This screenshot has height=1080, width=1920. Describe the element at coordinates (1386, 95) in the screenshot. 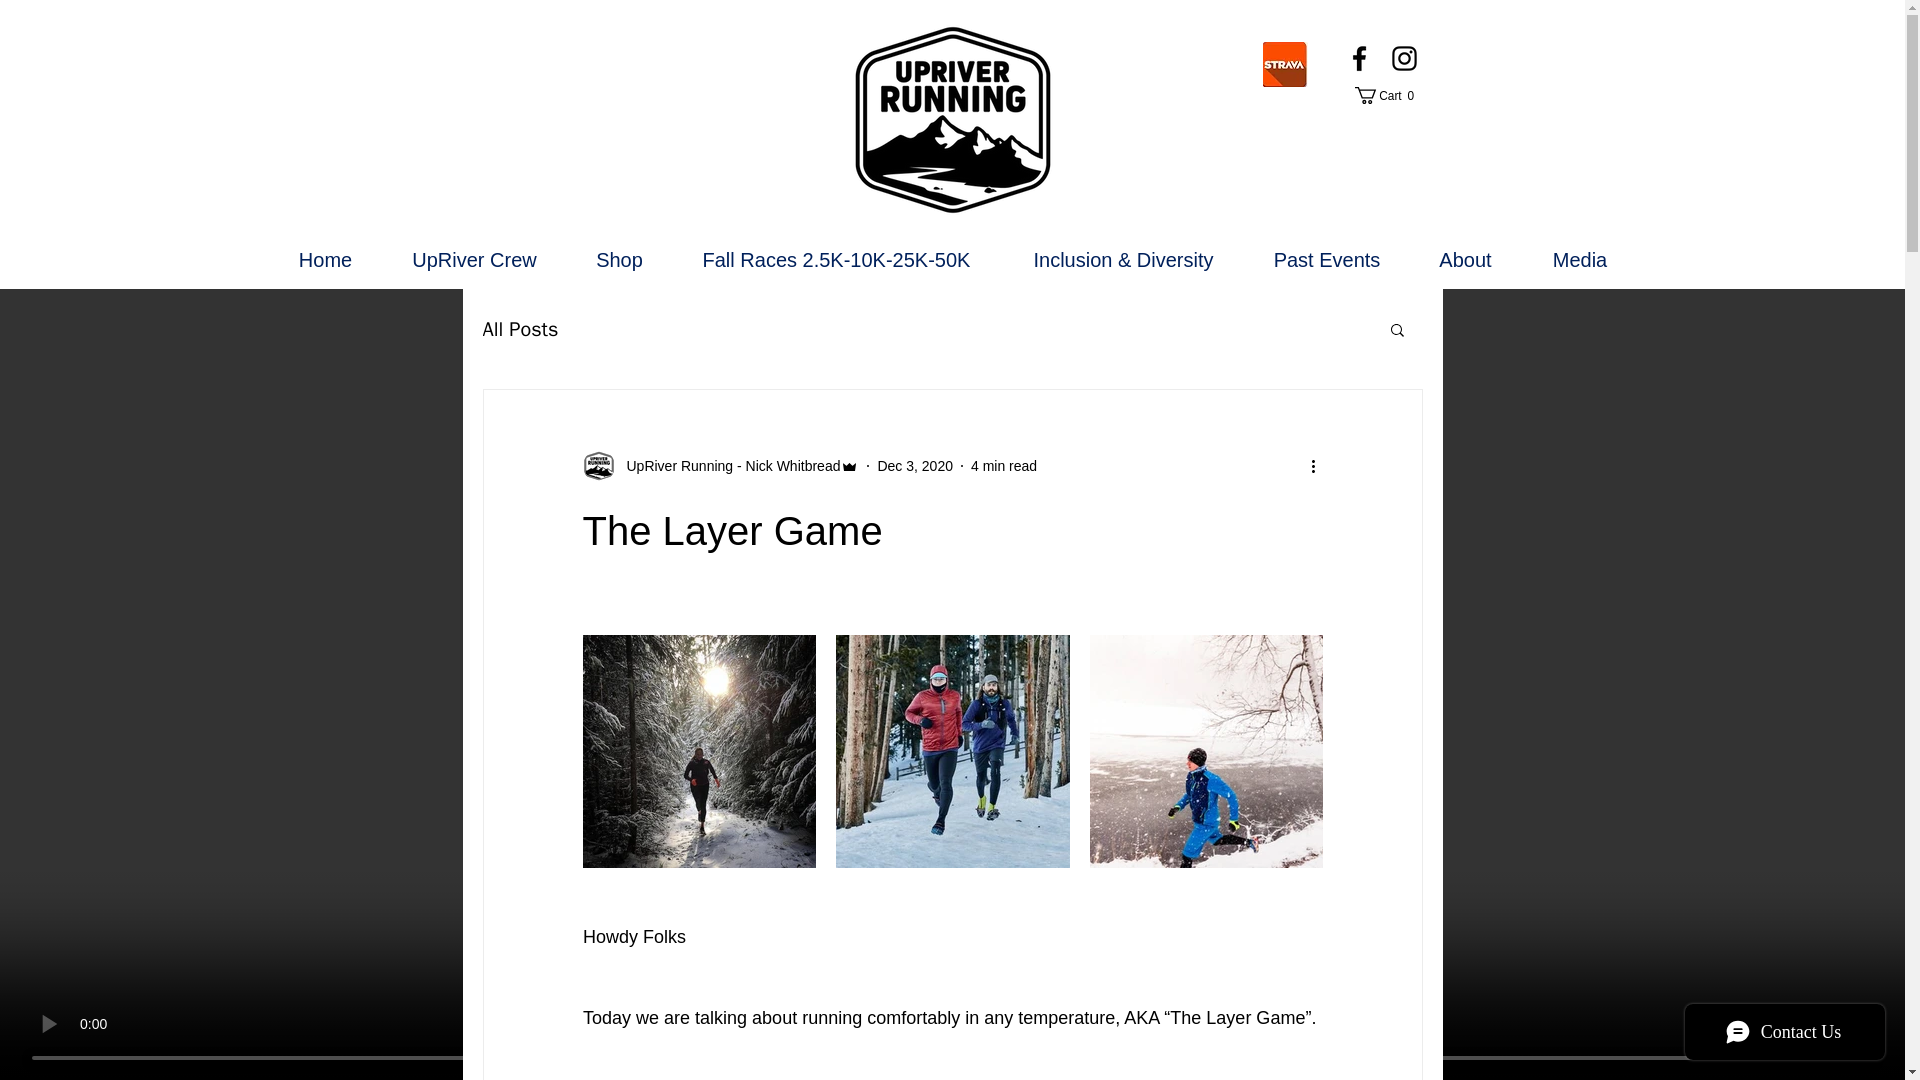

I see `4 min read` at that location.